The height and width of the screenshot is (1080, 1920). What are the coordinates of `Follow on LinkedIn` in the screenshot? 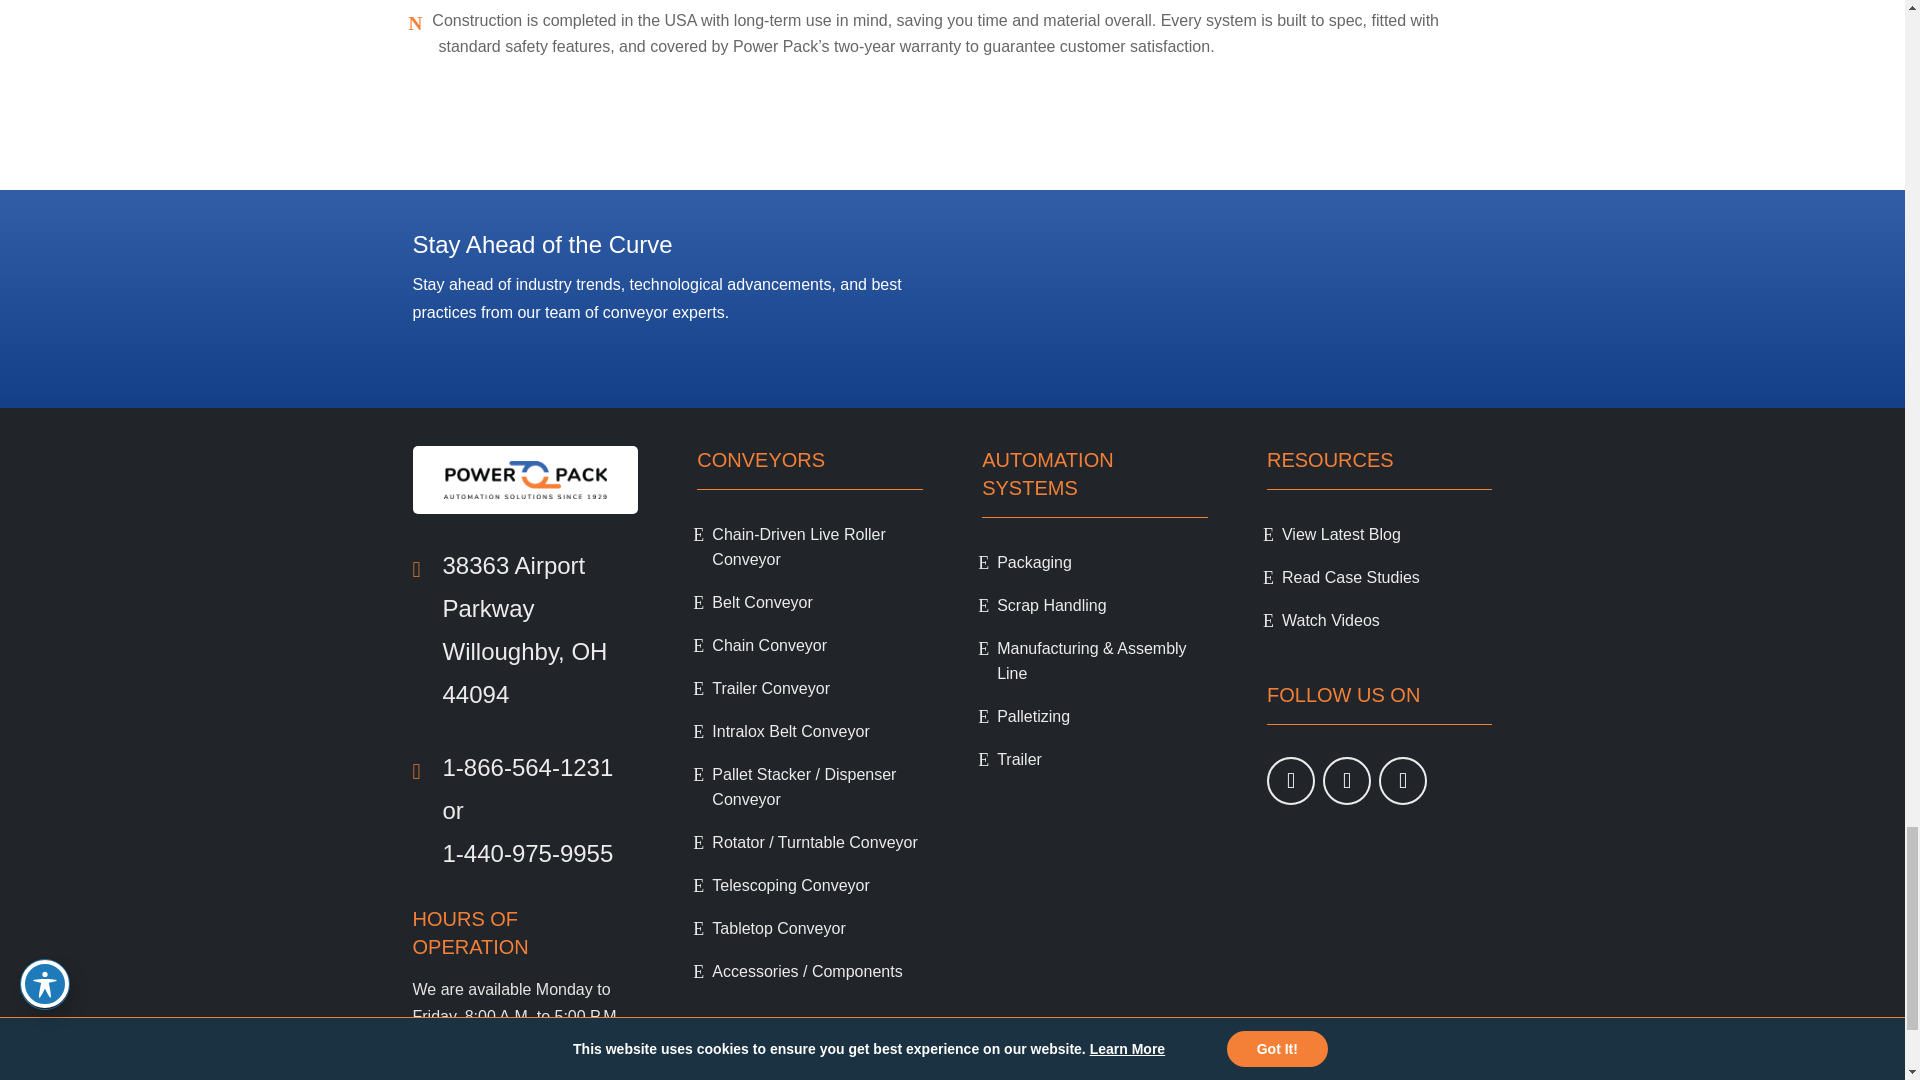 It's located at (1402, 780).